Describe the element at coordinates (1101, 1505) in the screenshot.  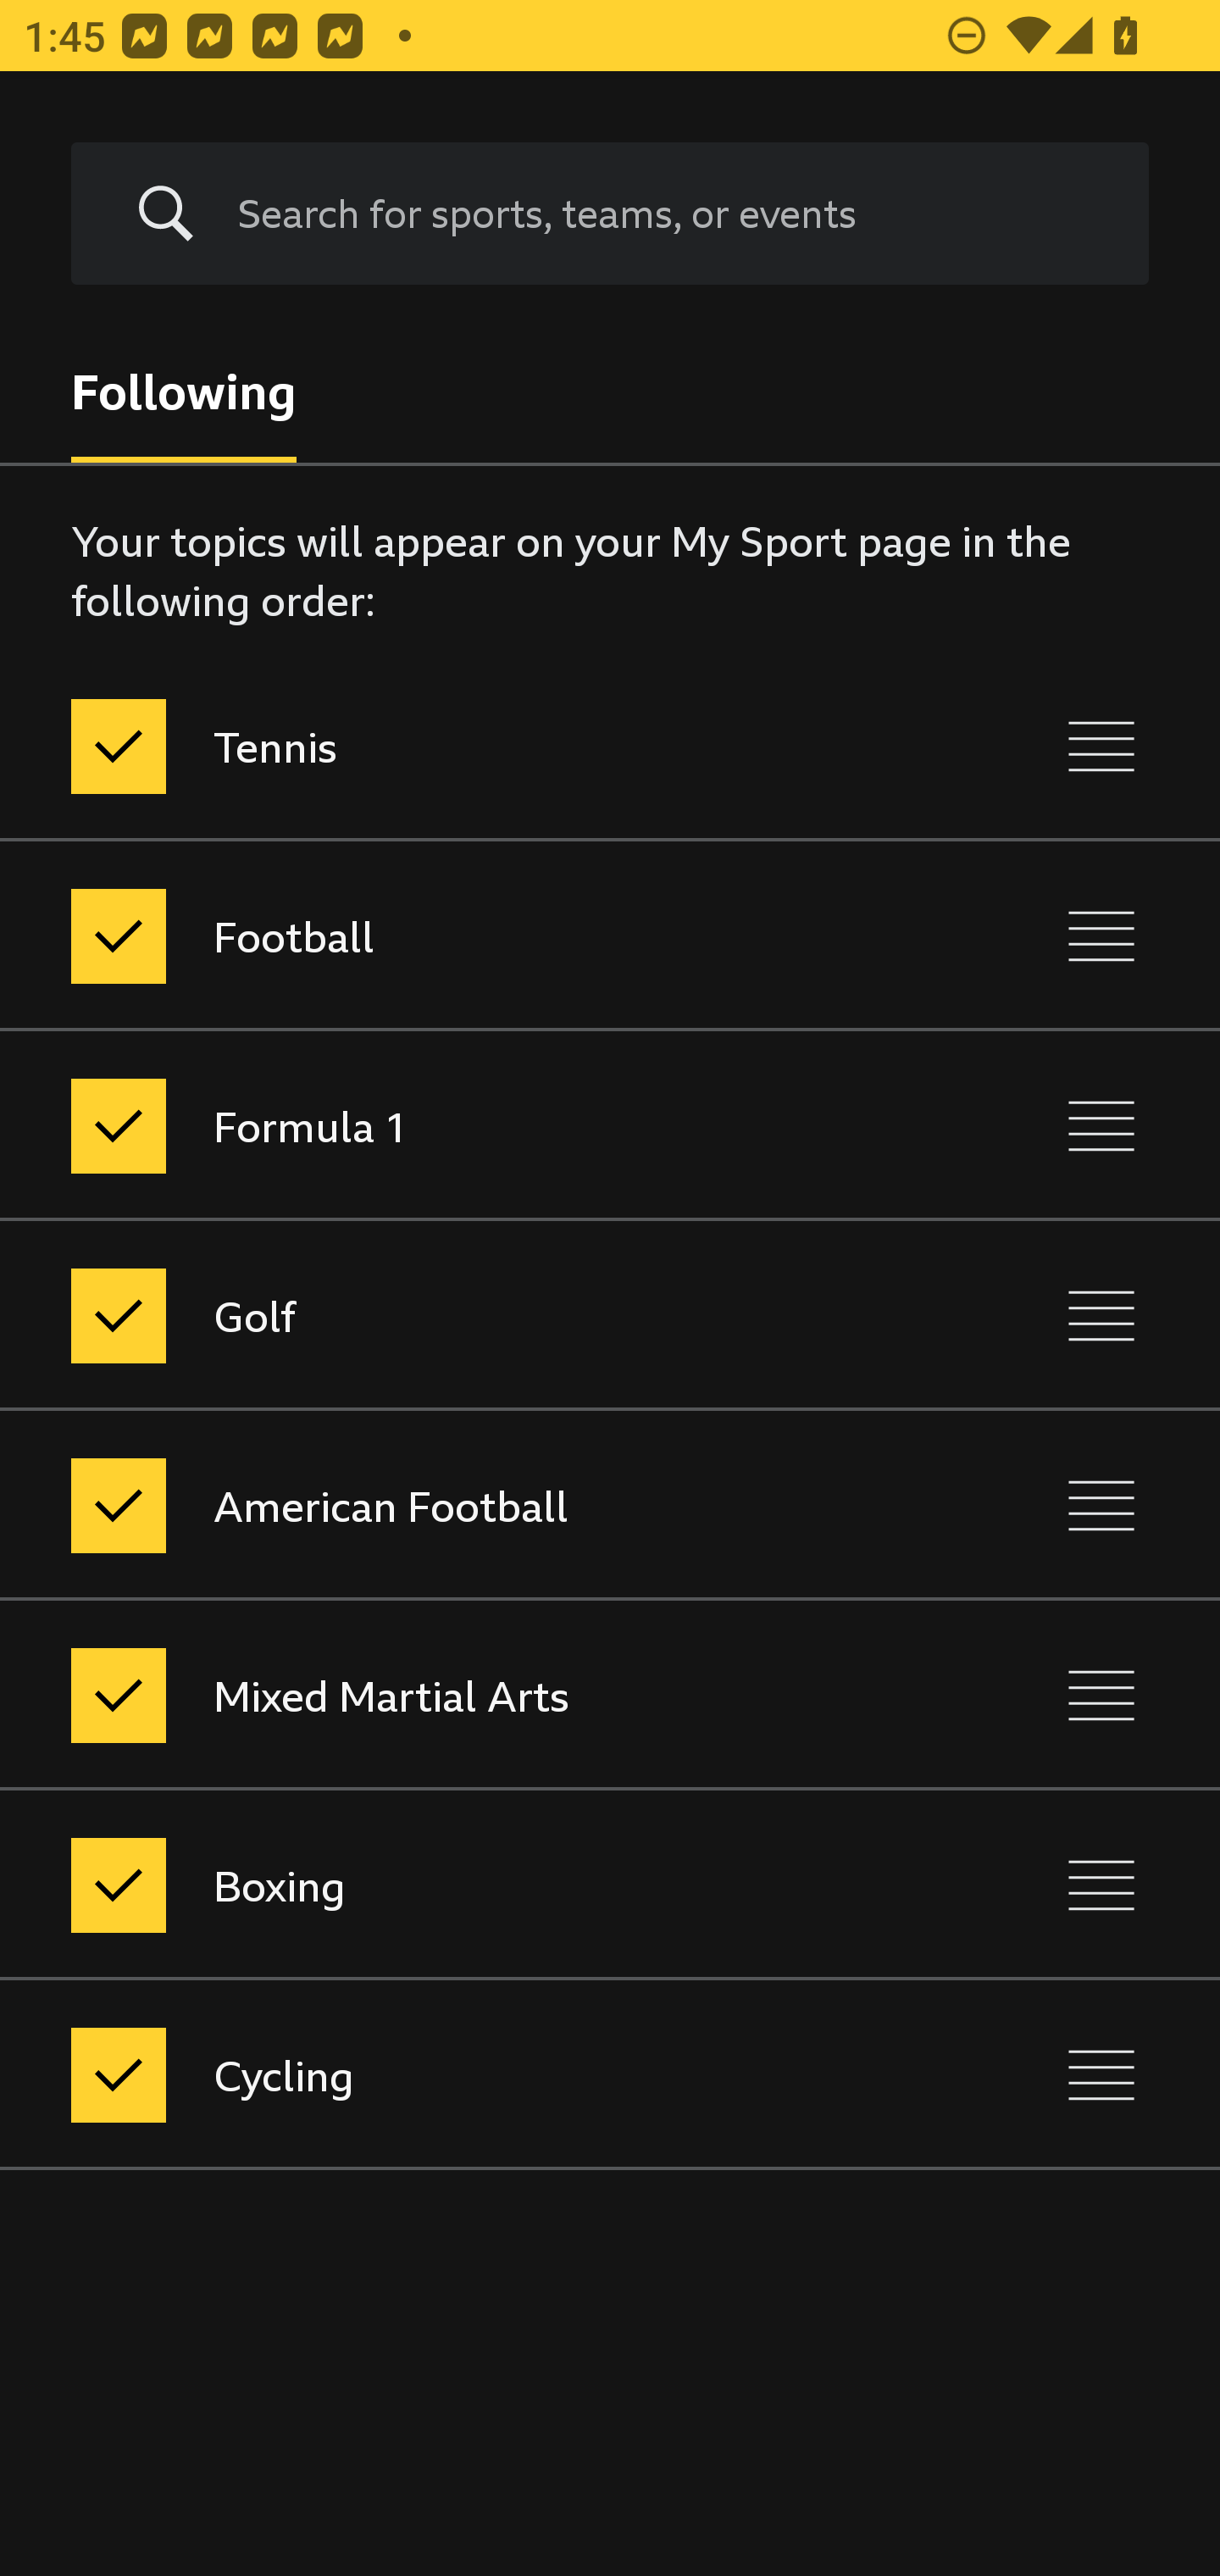
I see `Reorder American Football` at that location.